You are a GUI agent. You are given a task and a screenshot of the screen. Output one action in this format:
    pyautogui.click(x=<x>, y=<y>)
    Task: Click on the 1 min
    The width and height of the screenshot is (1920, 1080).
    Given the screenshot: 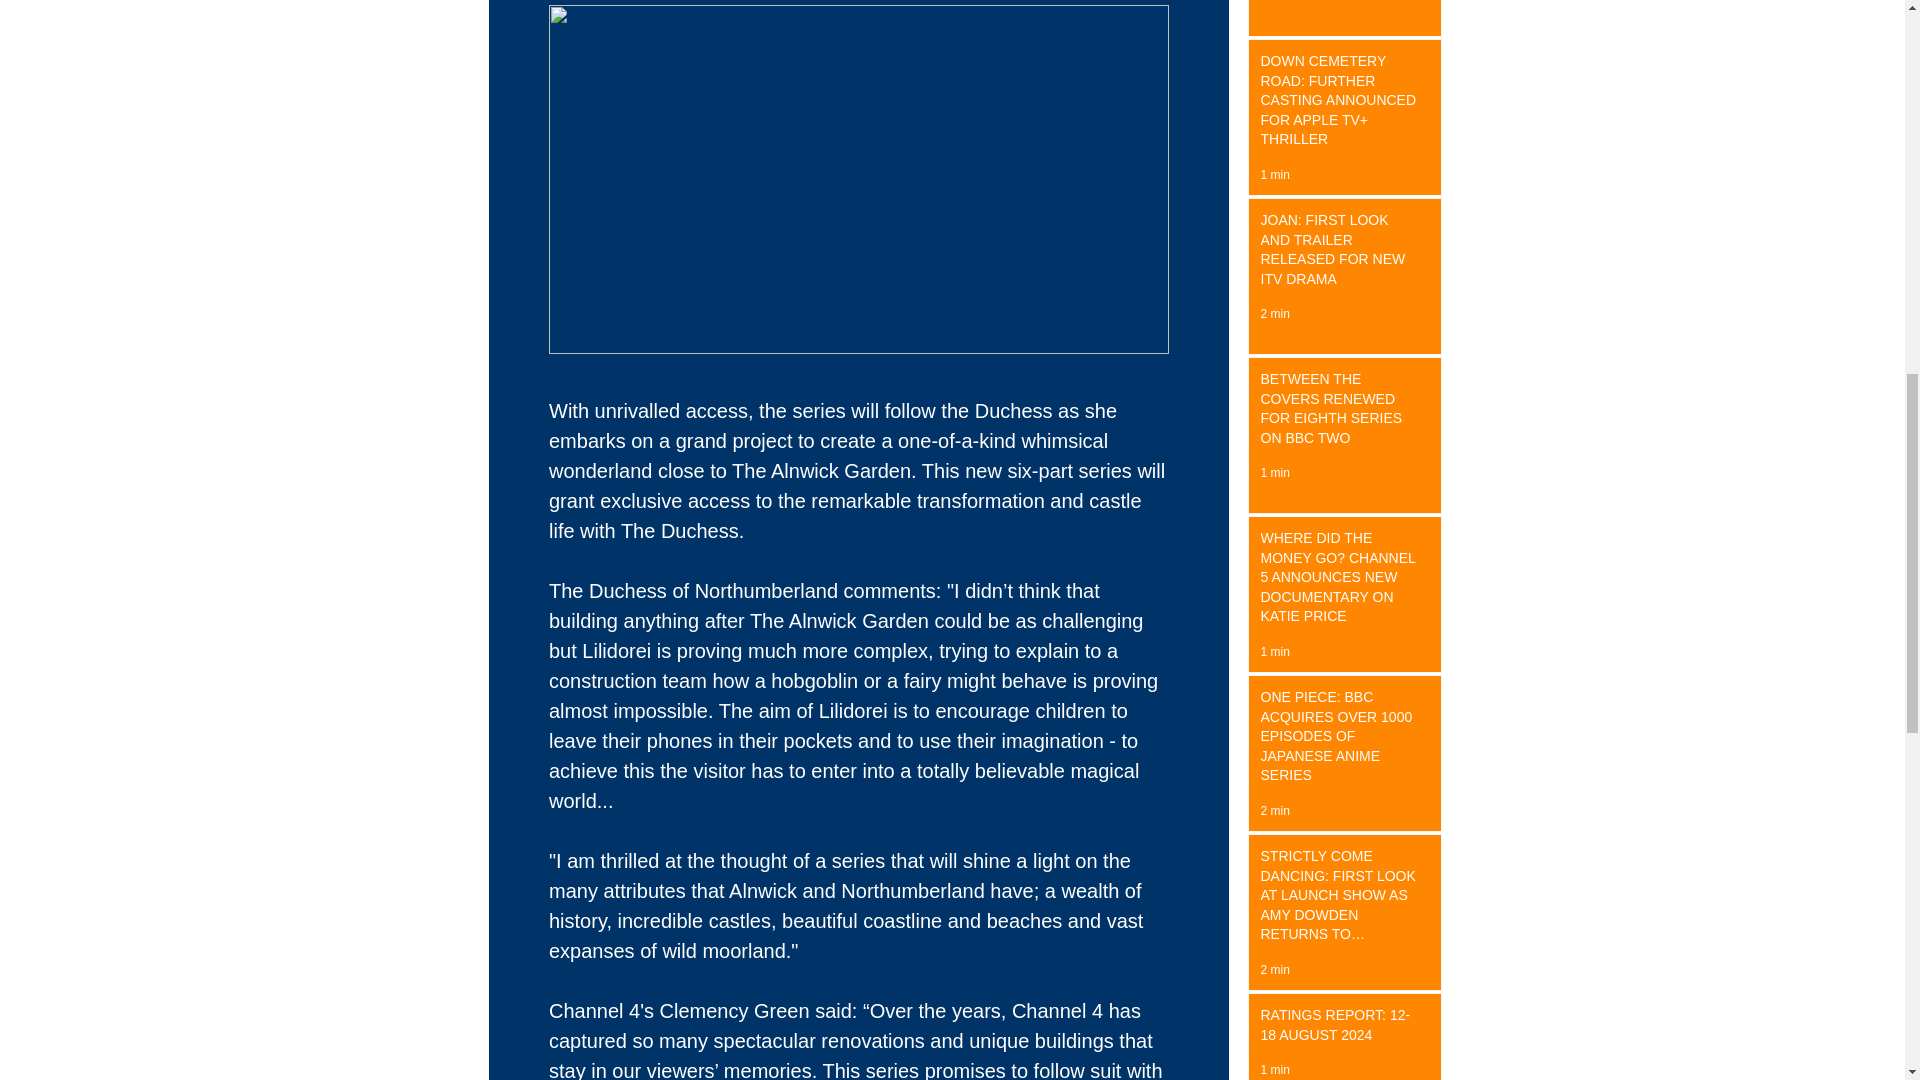 What is the action you would take?
    pyautogui.click(x=1274, y=651)
    